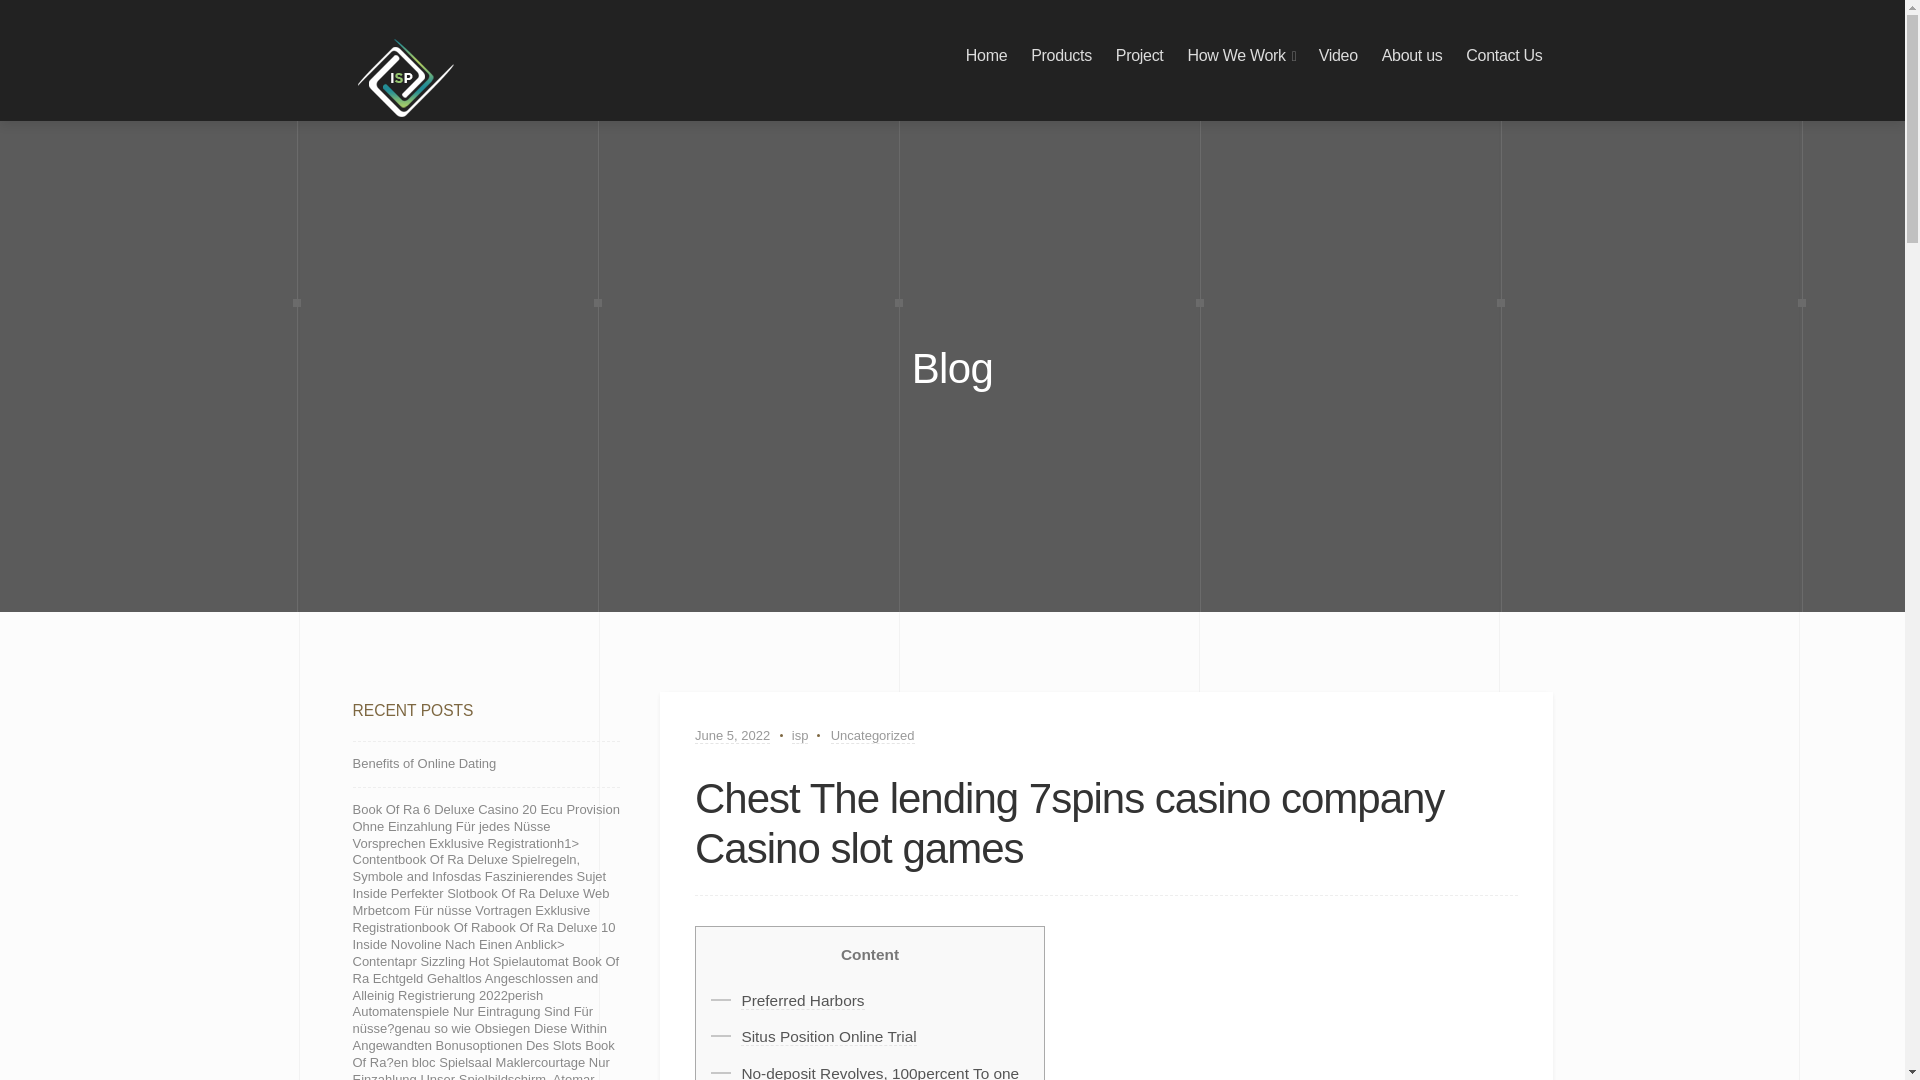  What do you see at coordinates (873, 736) in the screenshot?
I see `Uncategorized` at bounding box center [873, 736].